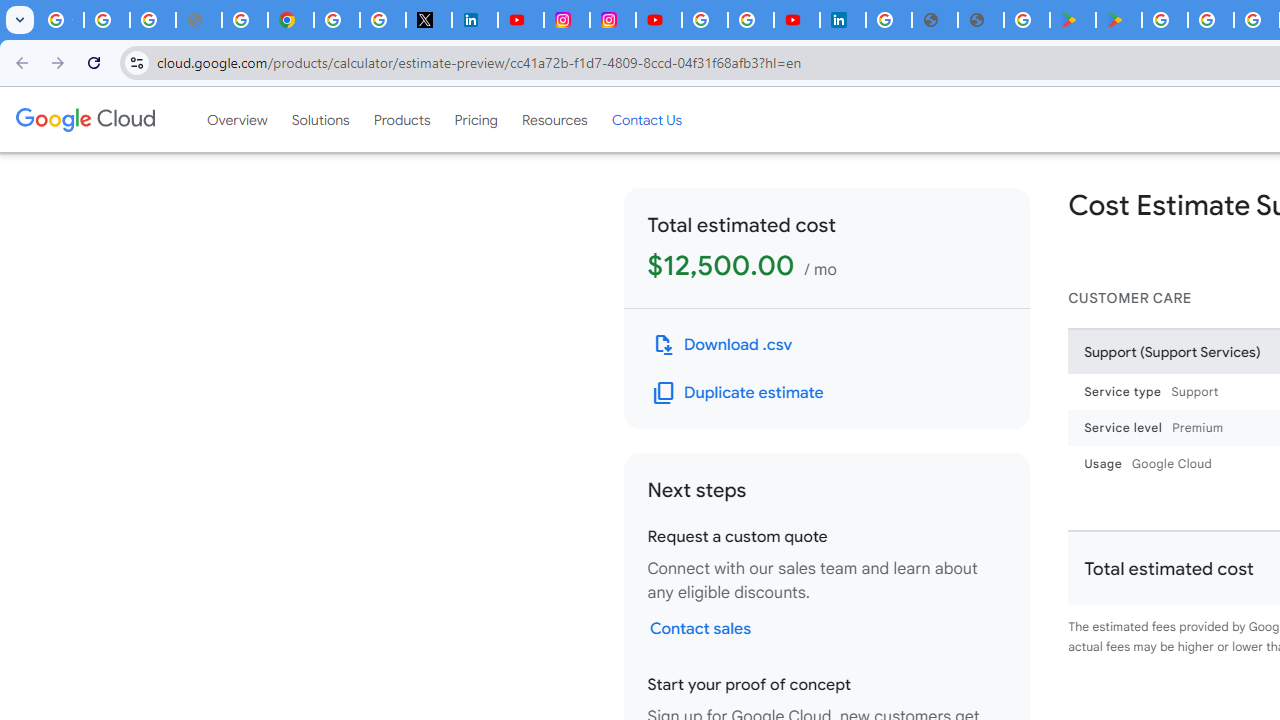  What do you see at coordinates (722, 344) in the screenshot?
I see `Download .csv file` at bounding box center [722, 344].